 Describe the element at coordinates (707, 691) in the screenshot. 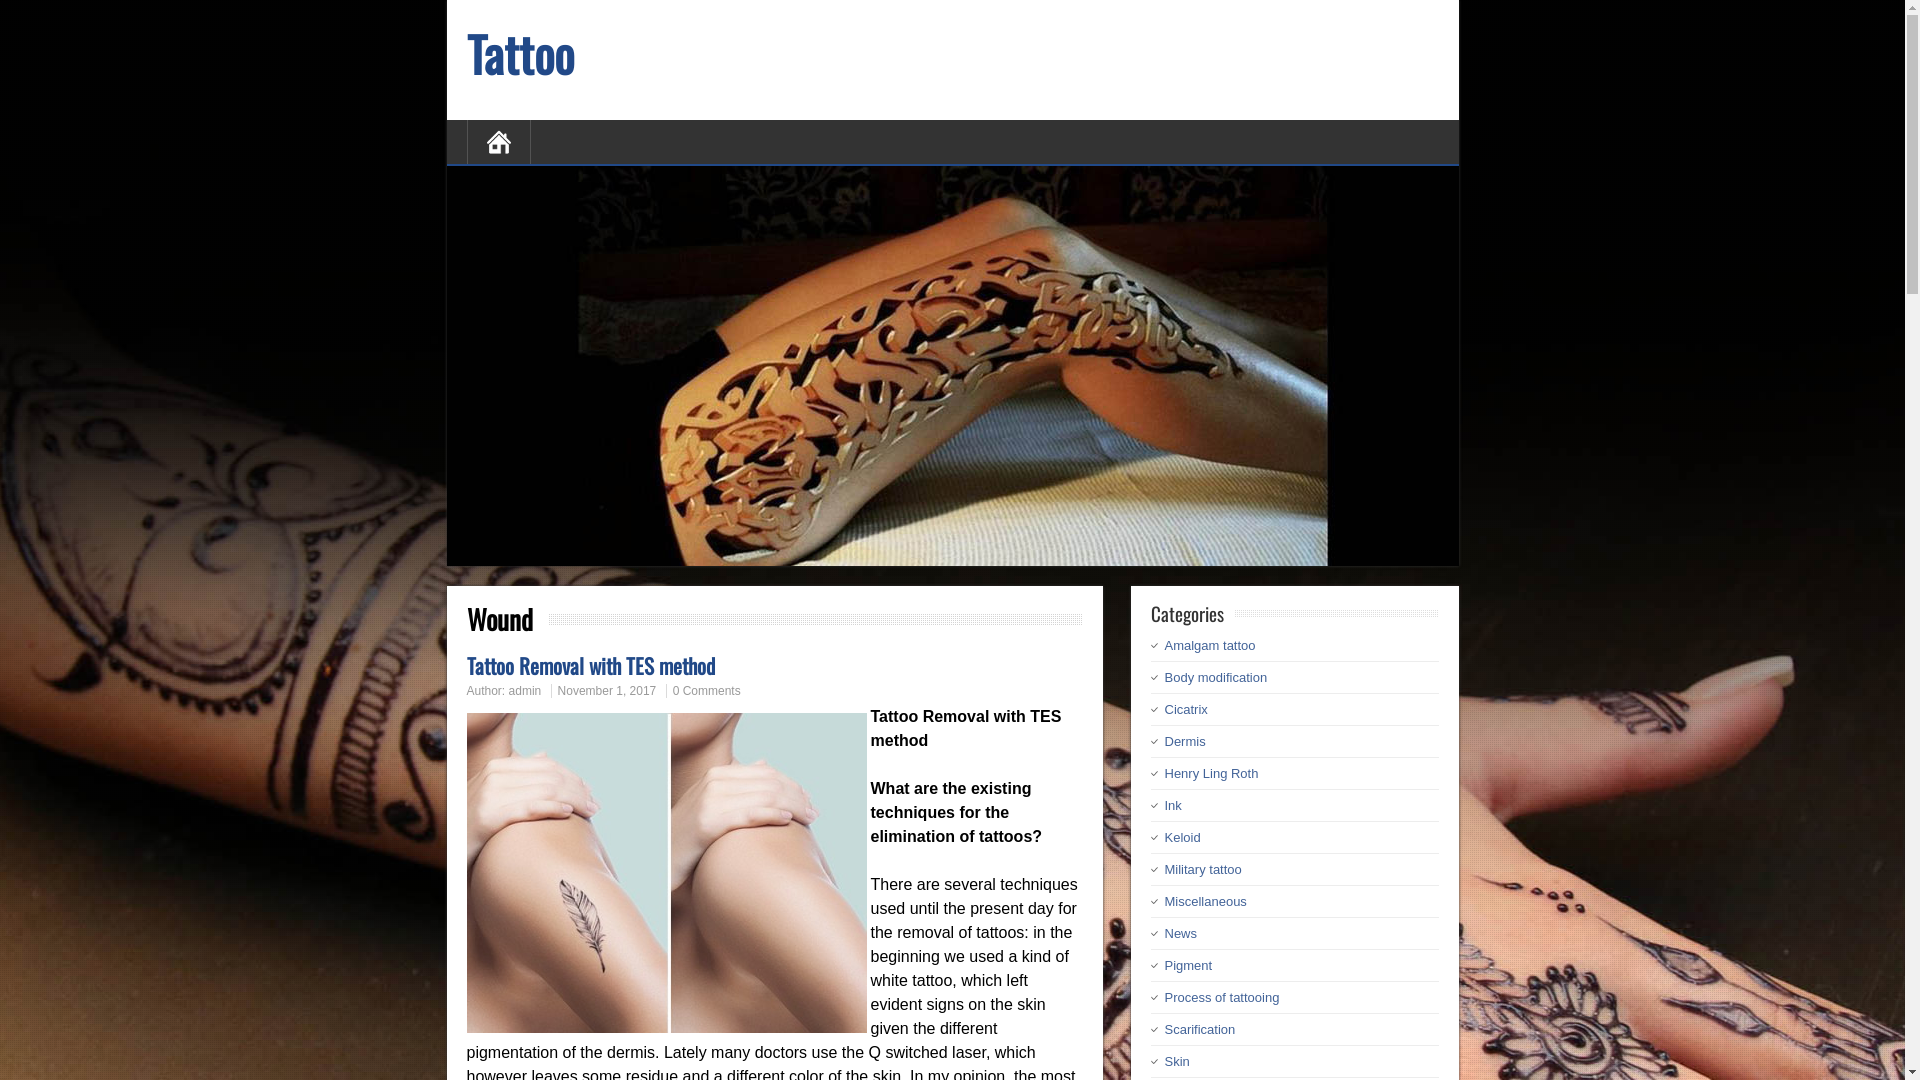

I see `0 Comments` at that location.